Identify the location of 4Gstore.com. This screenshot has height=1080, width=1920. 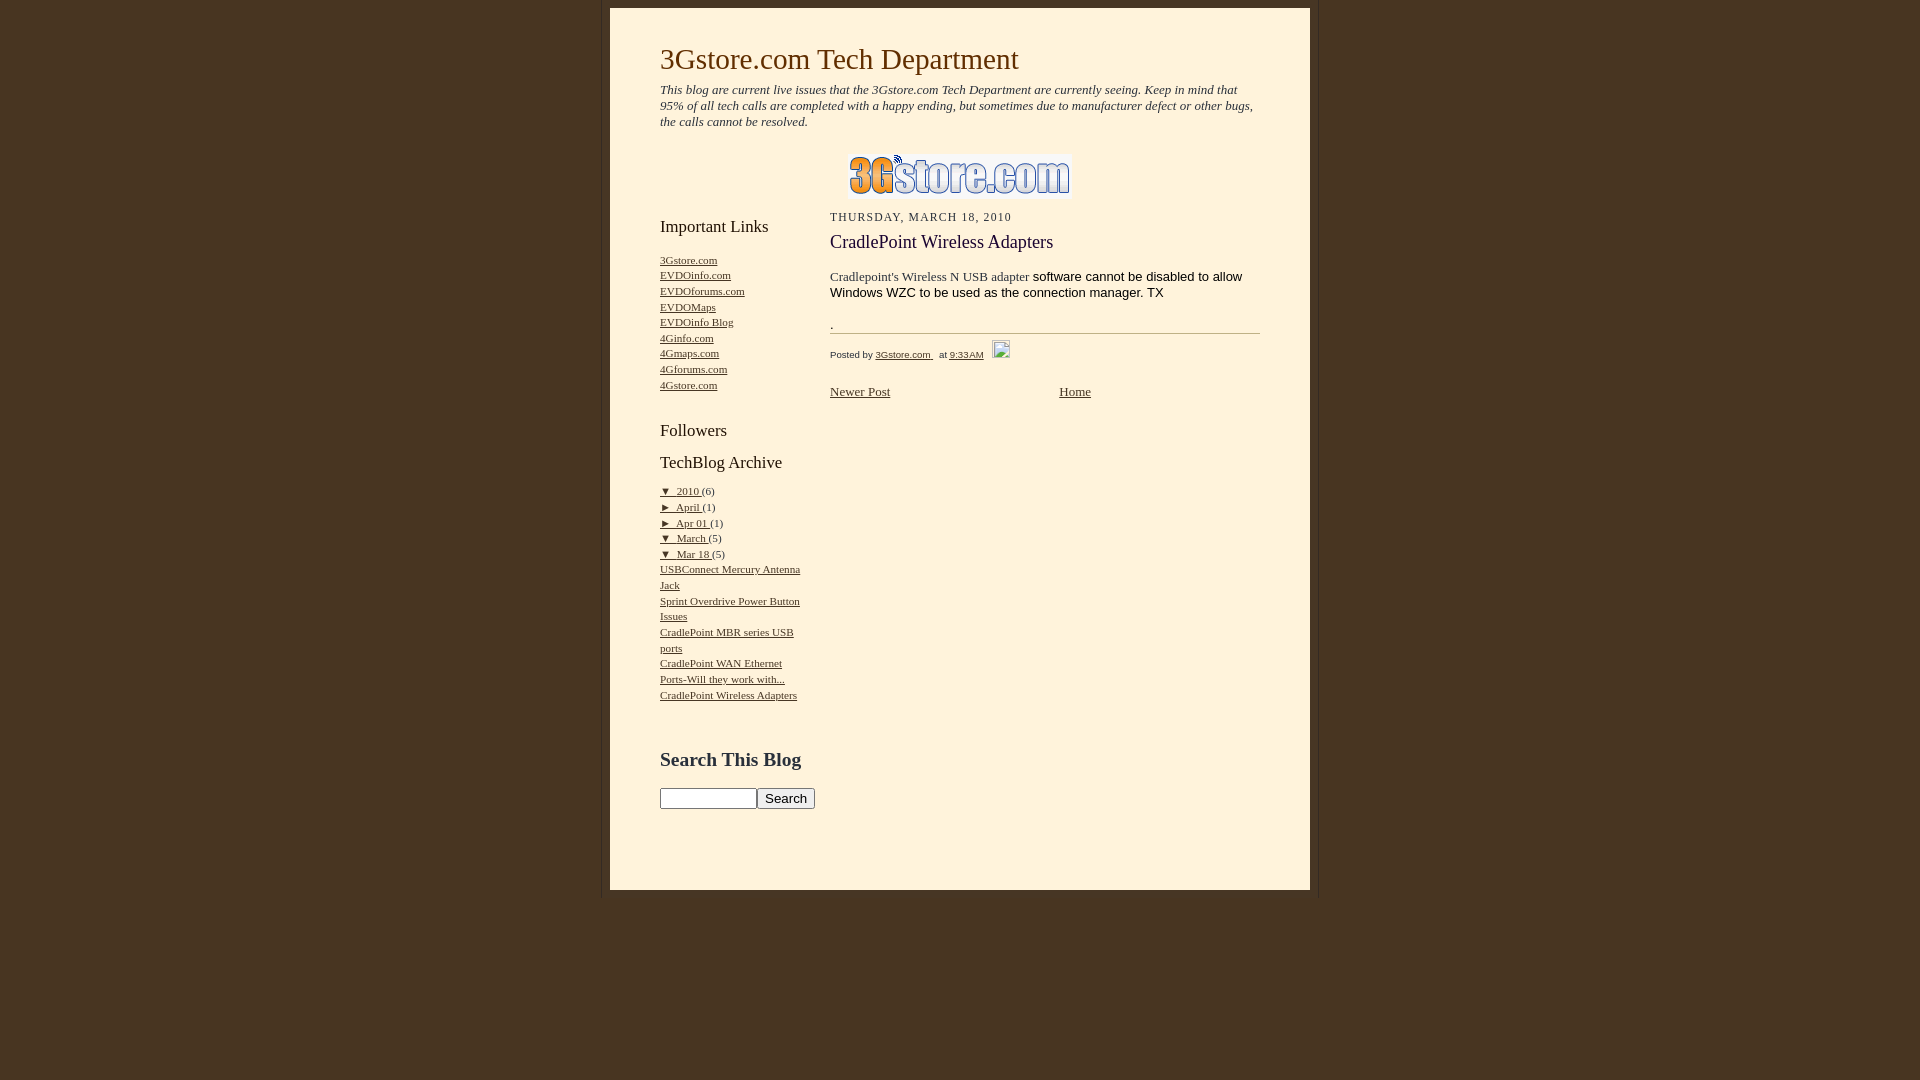
(688, 385).